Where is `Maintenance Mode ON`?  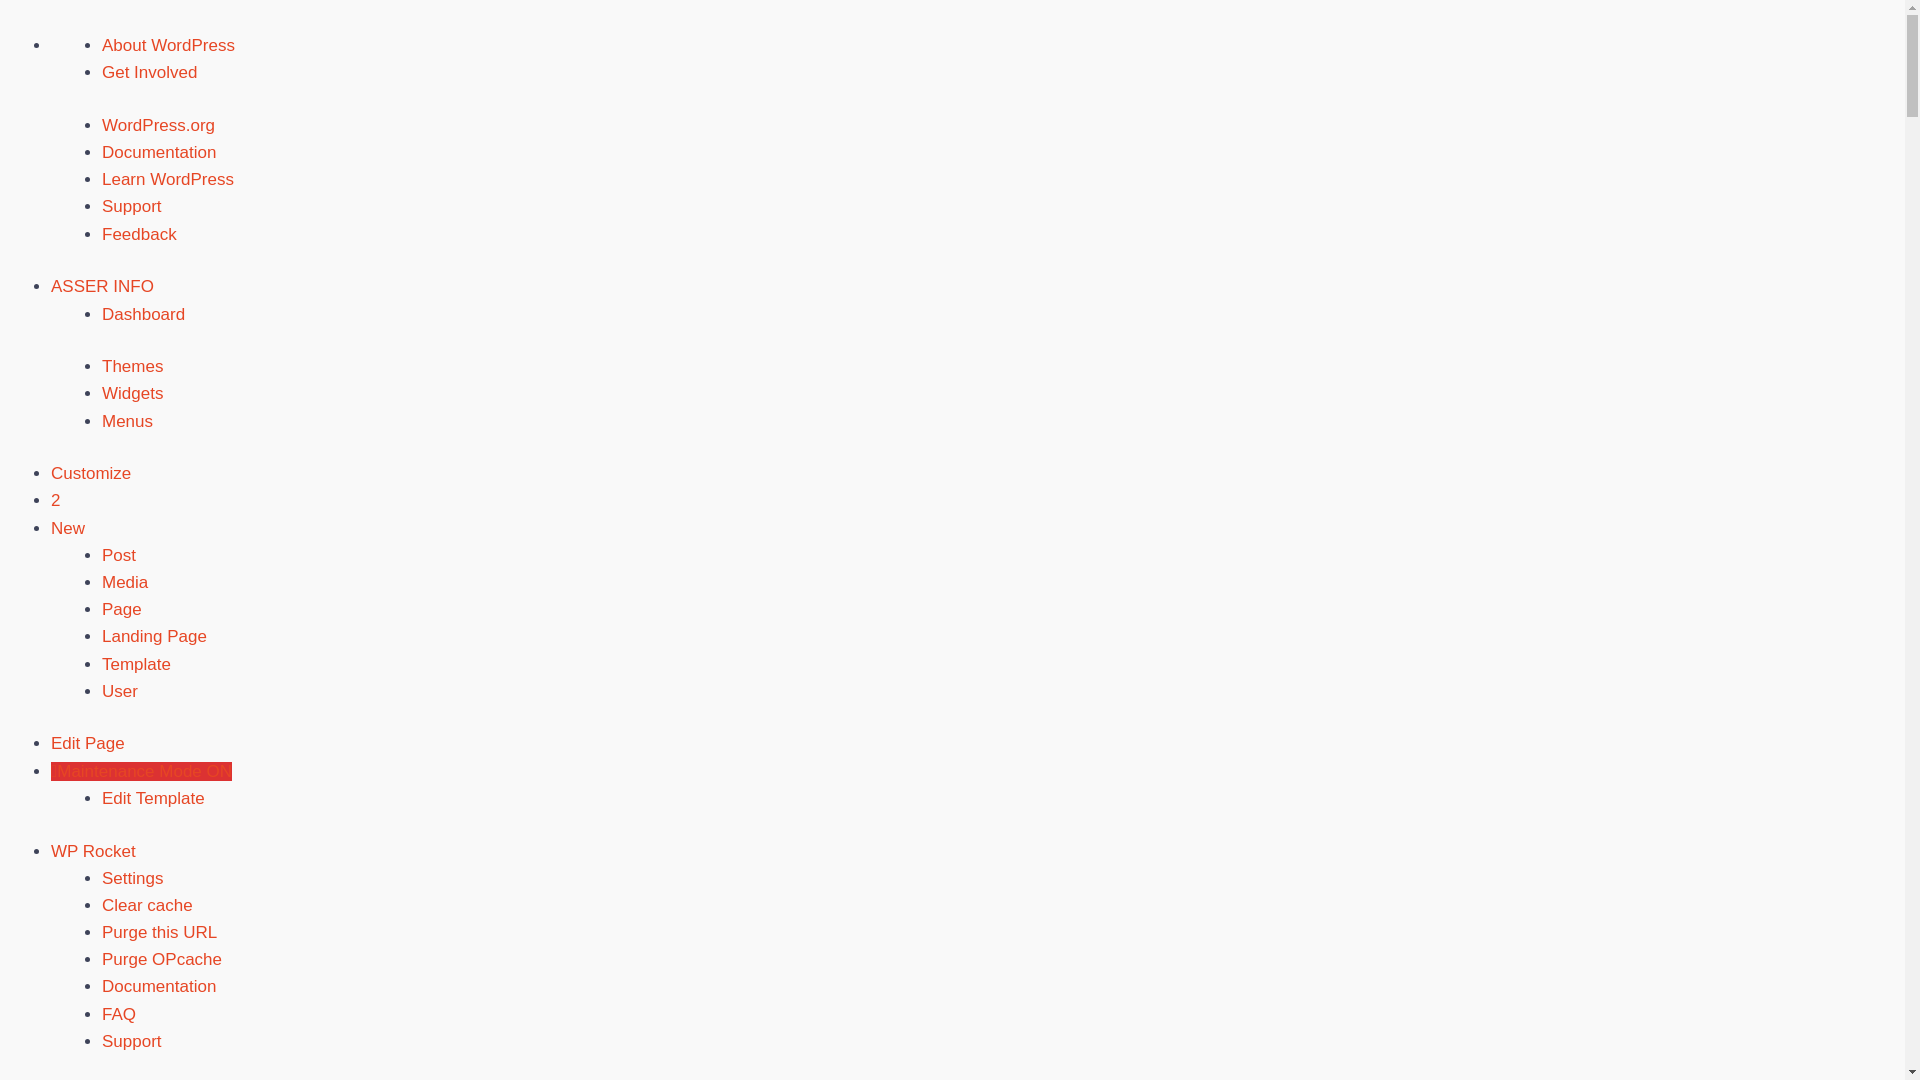
Maintenance Mode ON is located at coordinates (142, 772).